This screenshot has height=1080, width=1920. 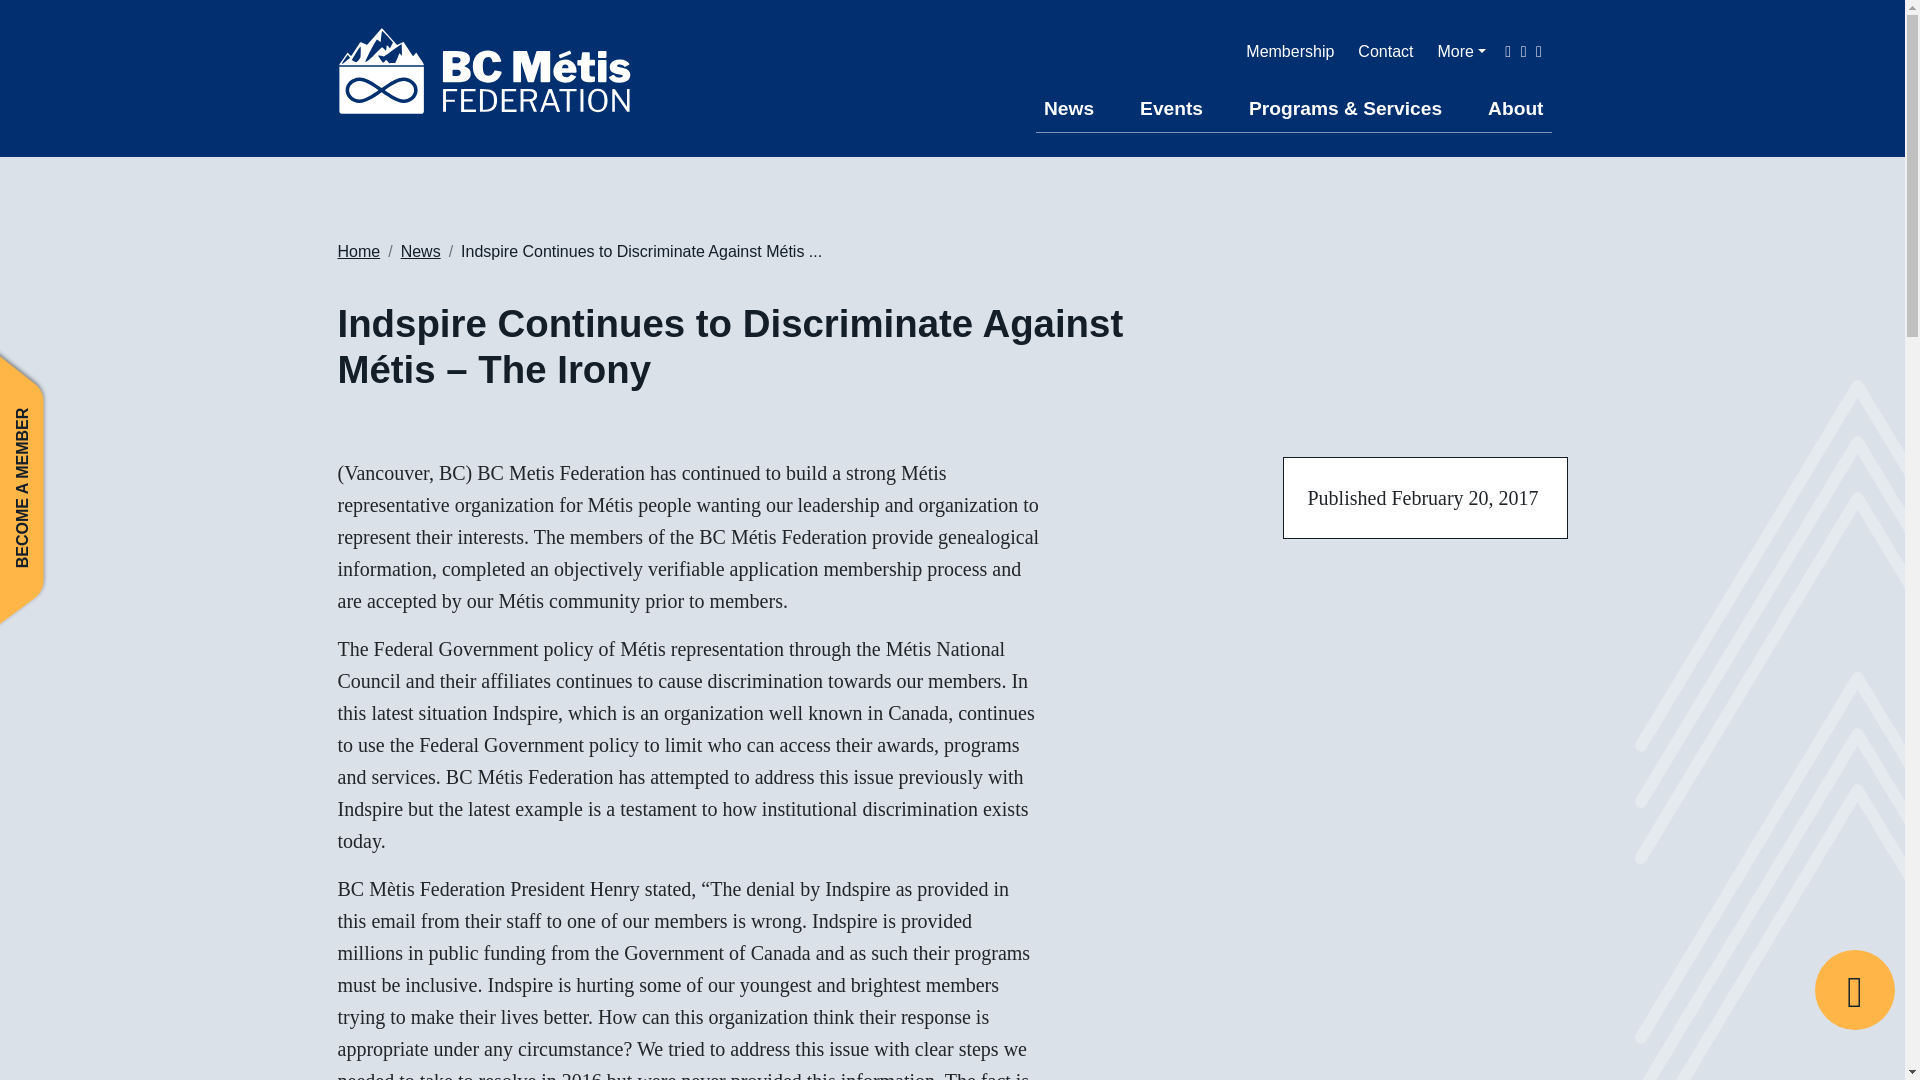 What do you see at coordinates (358, 252) in the screenshot?
I see `Home` at bounding box center [358, 252].